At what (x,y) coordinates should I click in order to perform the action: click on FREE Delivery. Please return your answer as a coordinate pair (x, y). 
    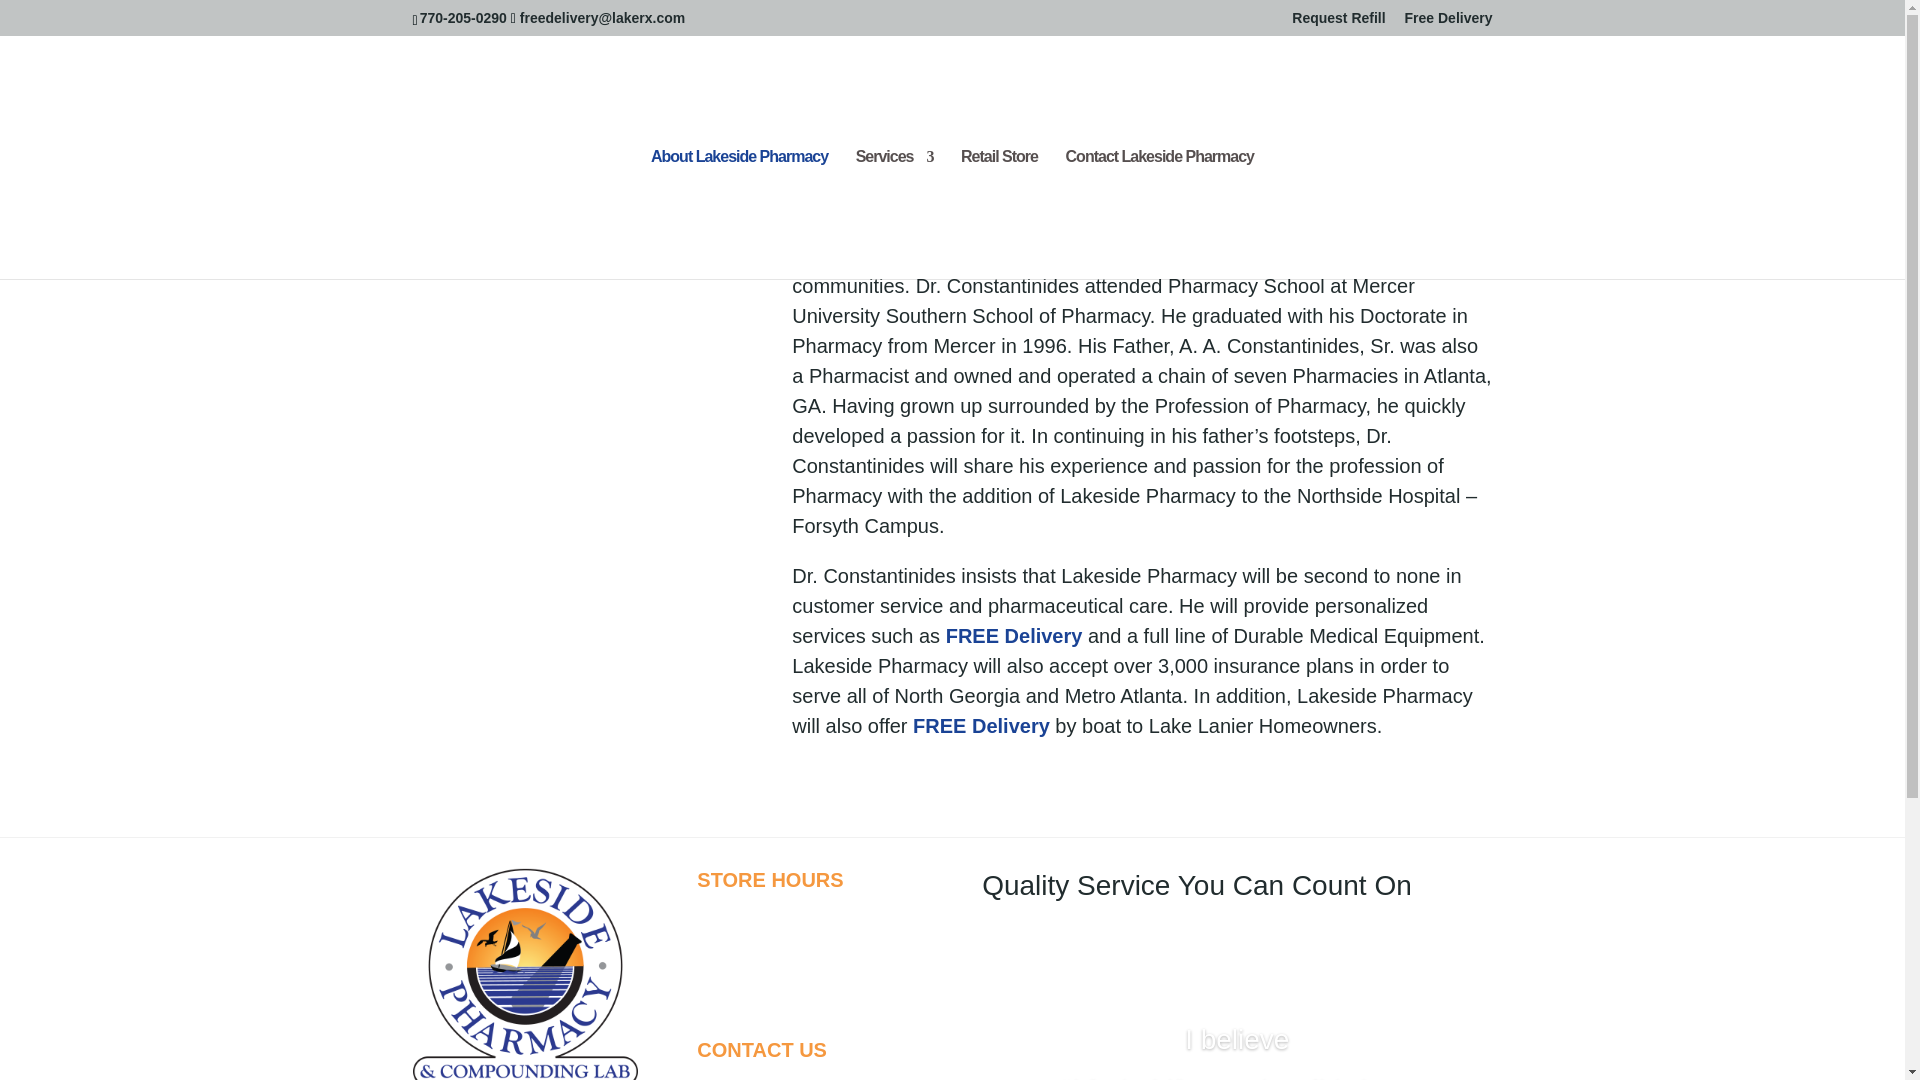
    Looking at the image, I should click on (1014, 636).